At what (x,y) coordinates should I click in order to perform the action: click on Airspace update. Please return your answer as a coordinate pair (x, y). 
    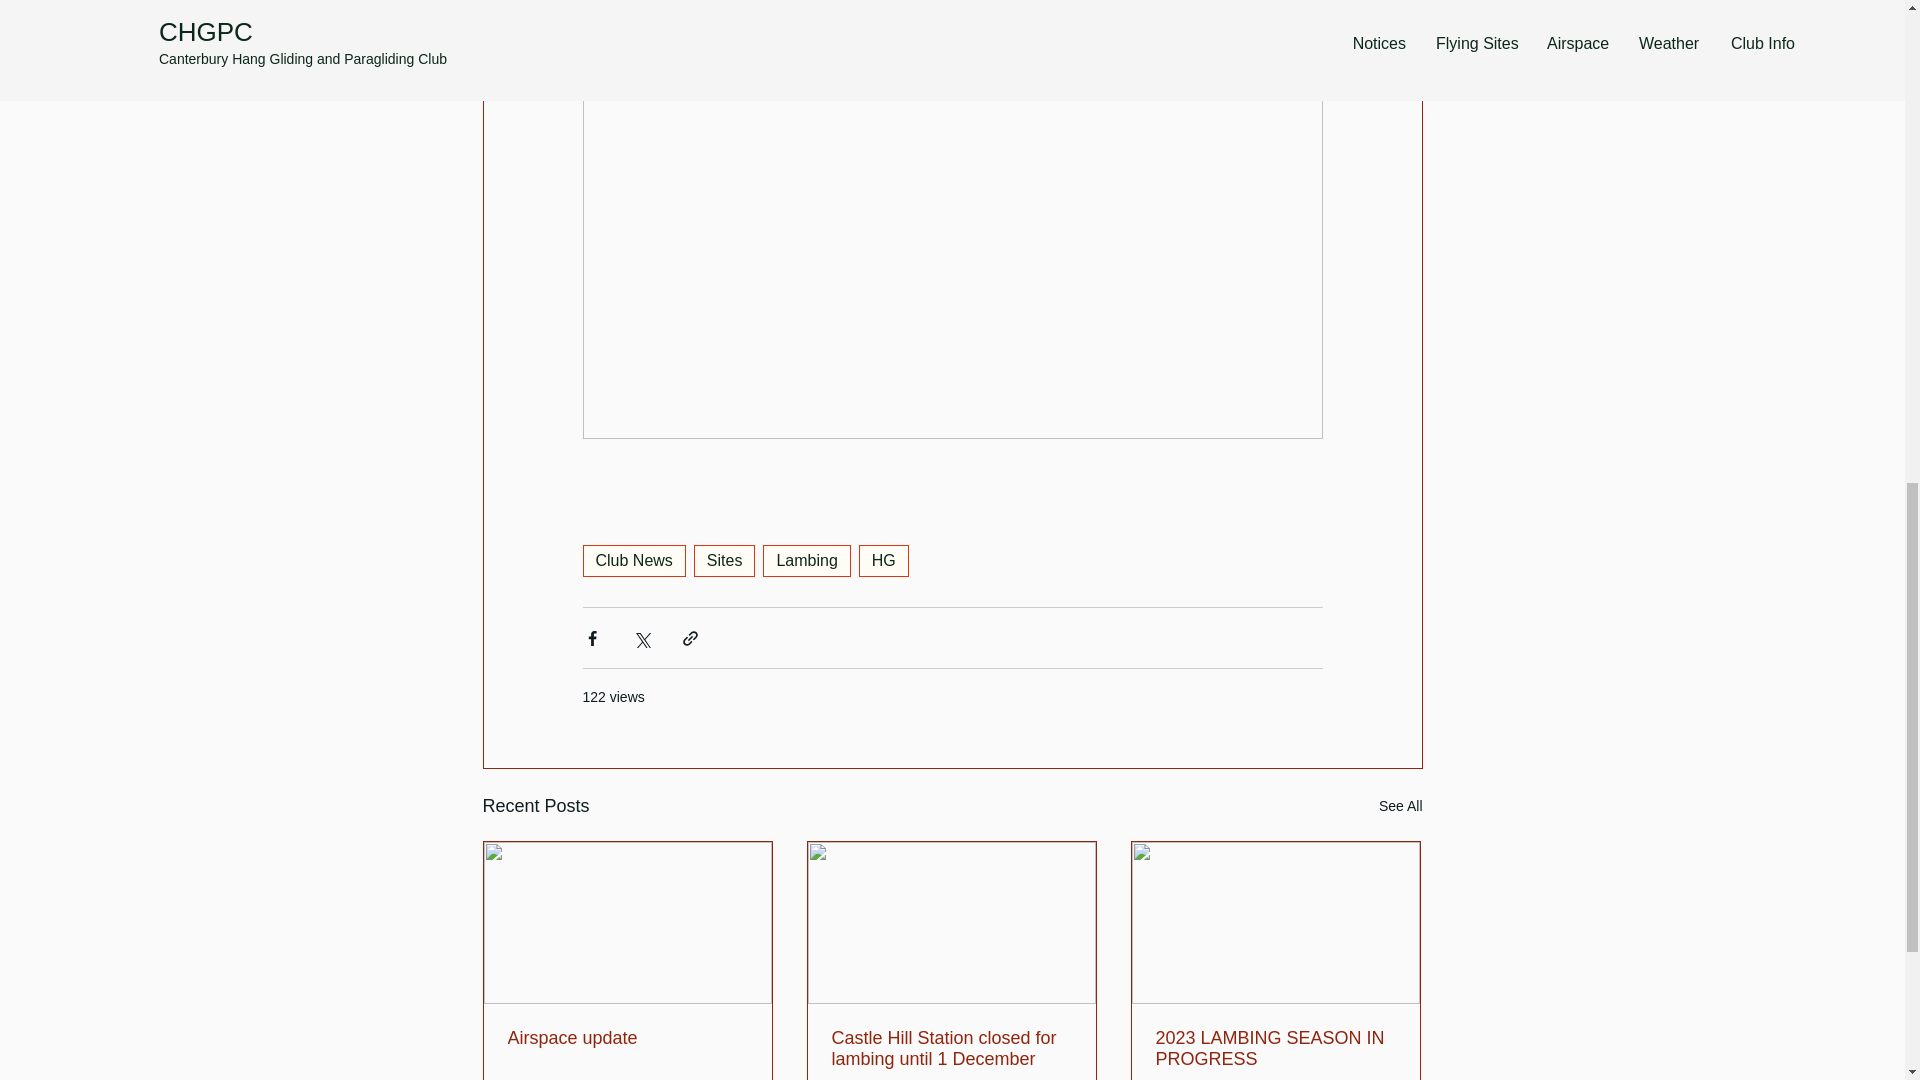
    Looking at the image, I should click on (628, 1038).